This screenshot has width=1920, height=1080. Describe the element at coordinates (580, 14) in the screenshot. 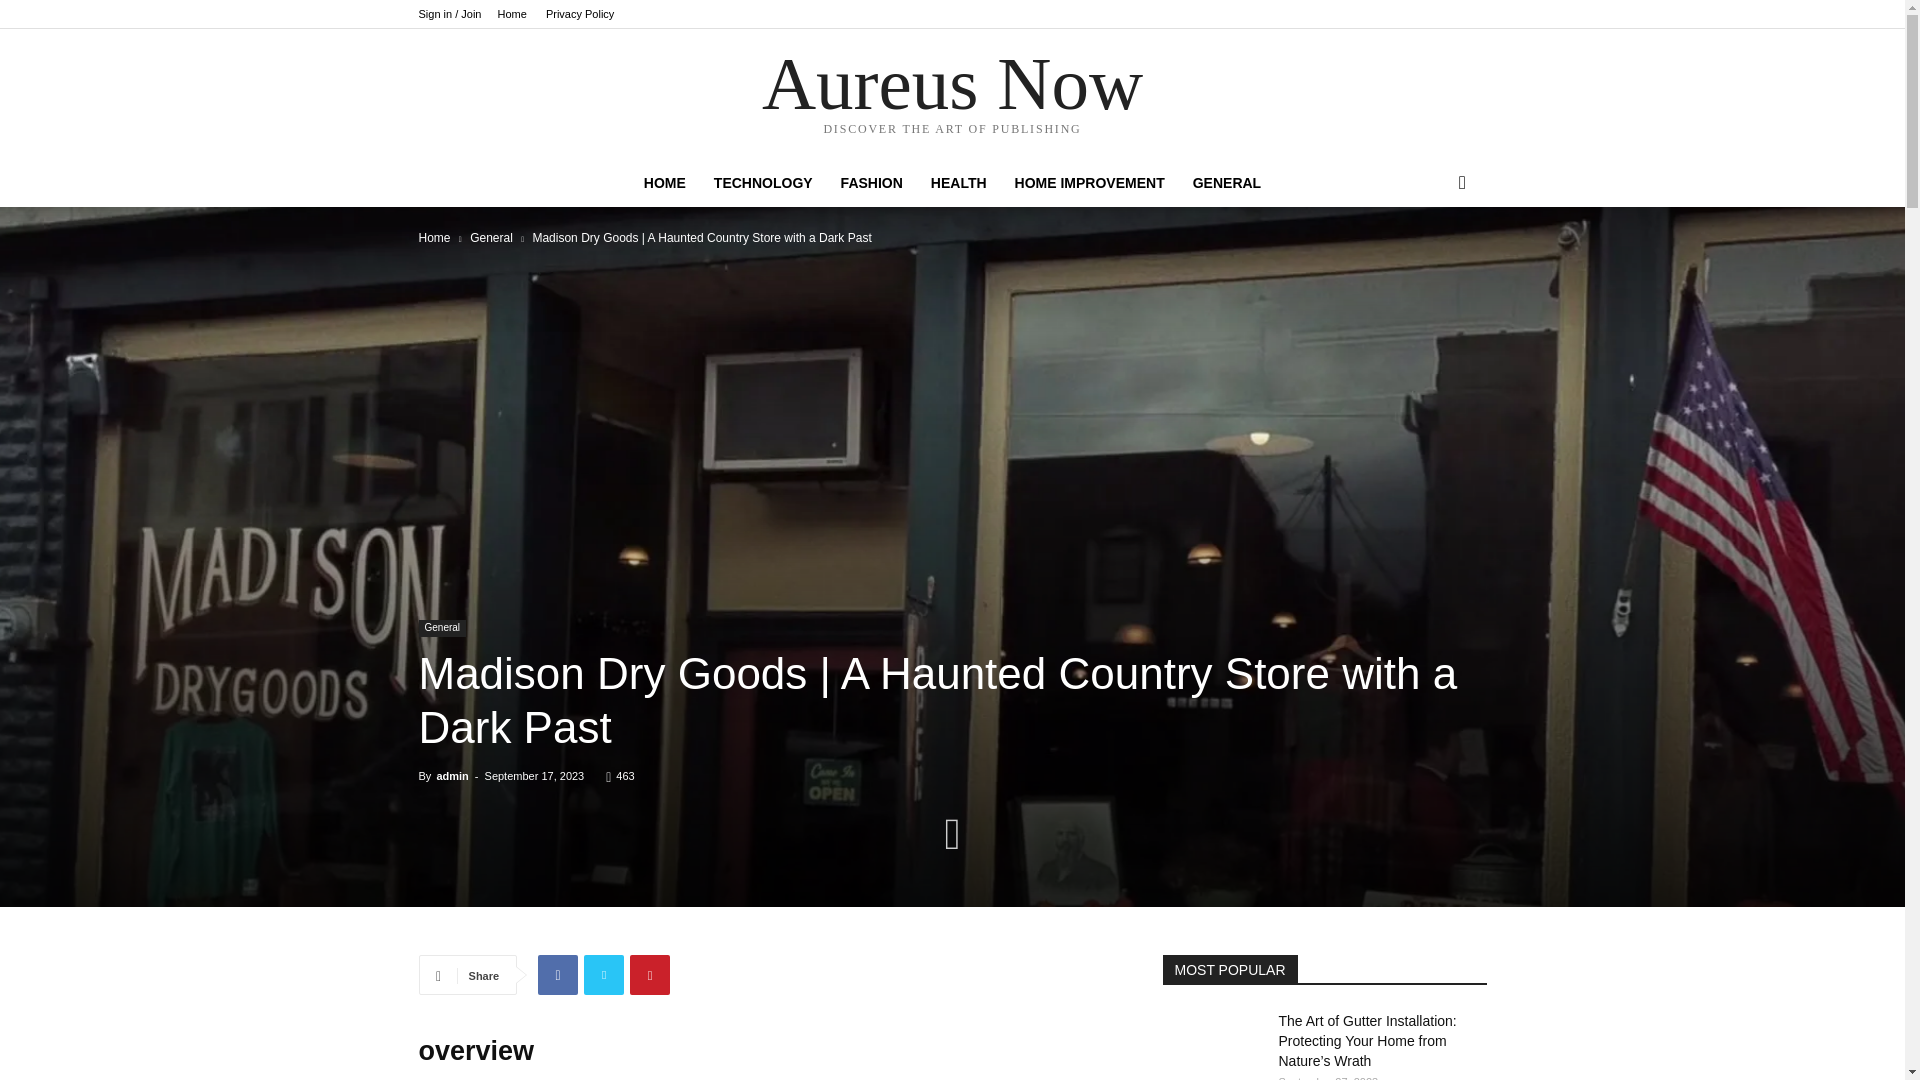

I see `Privacy Policy` at that location.